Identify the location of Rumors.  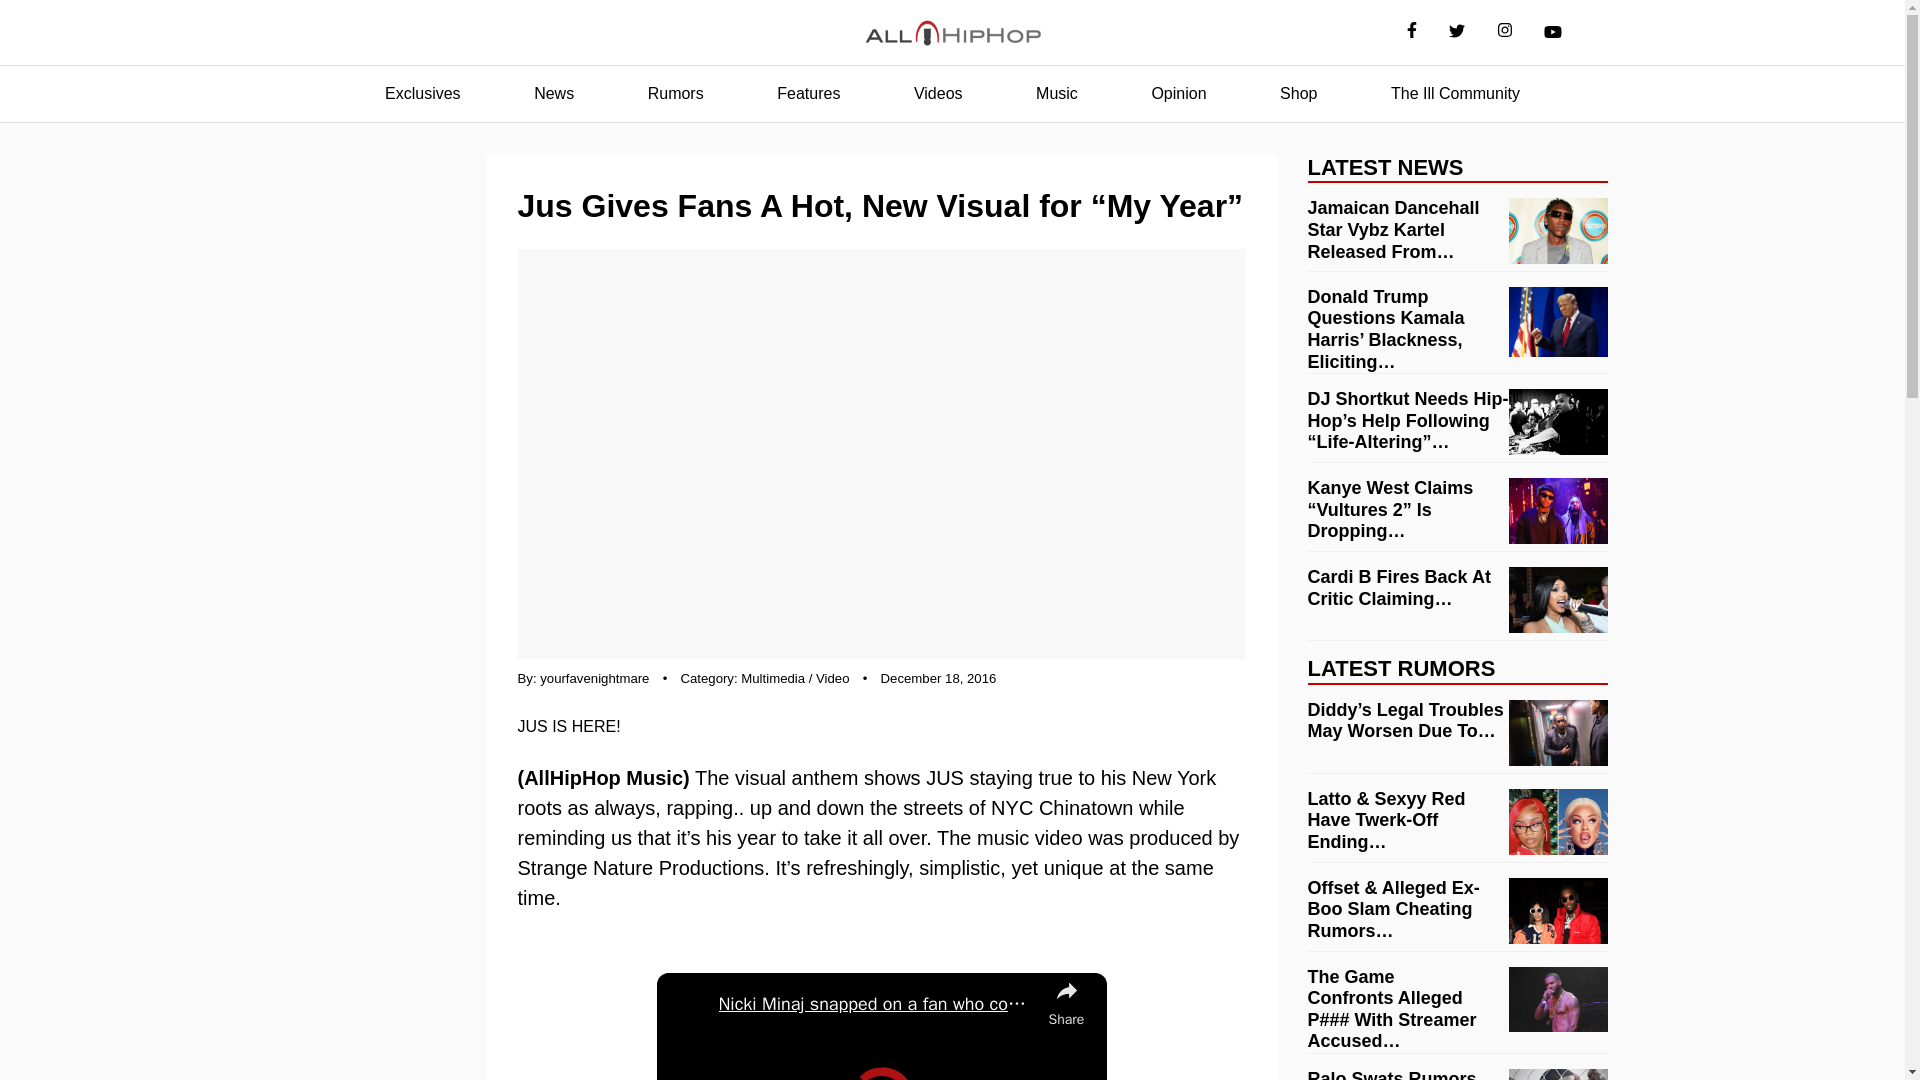
(676, 94).